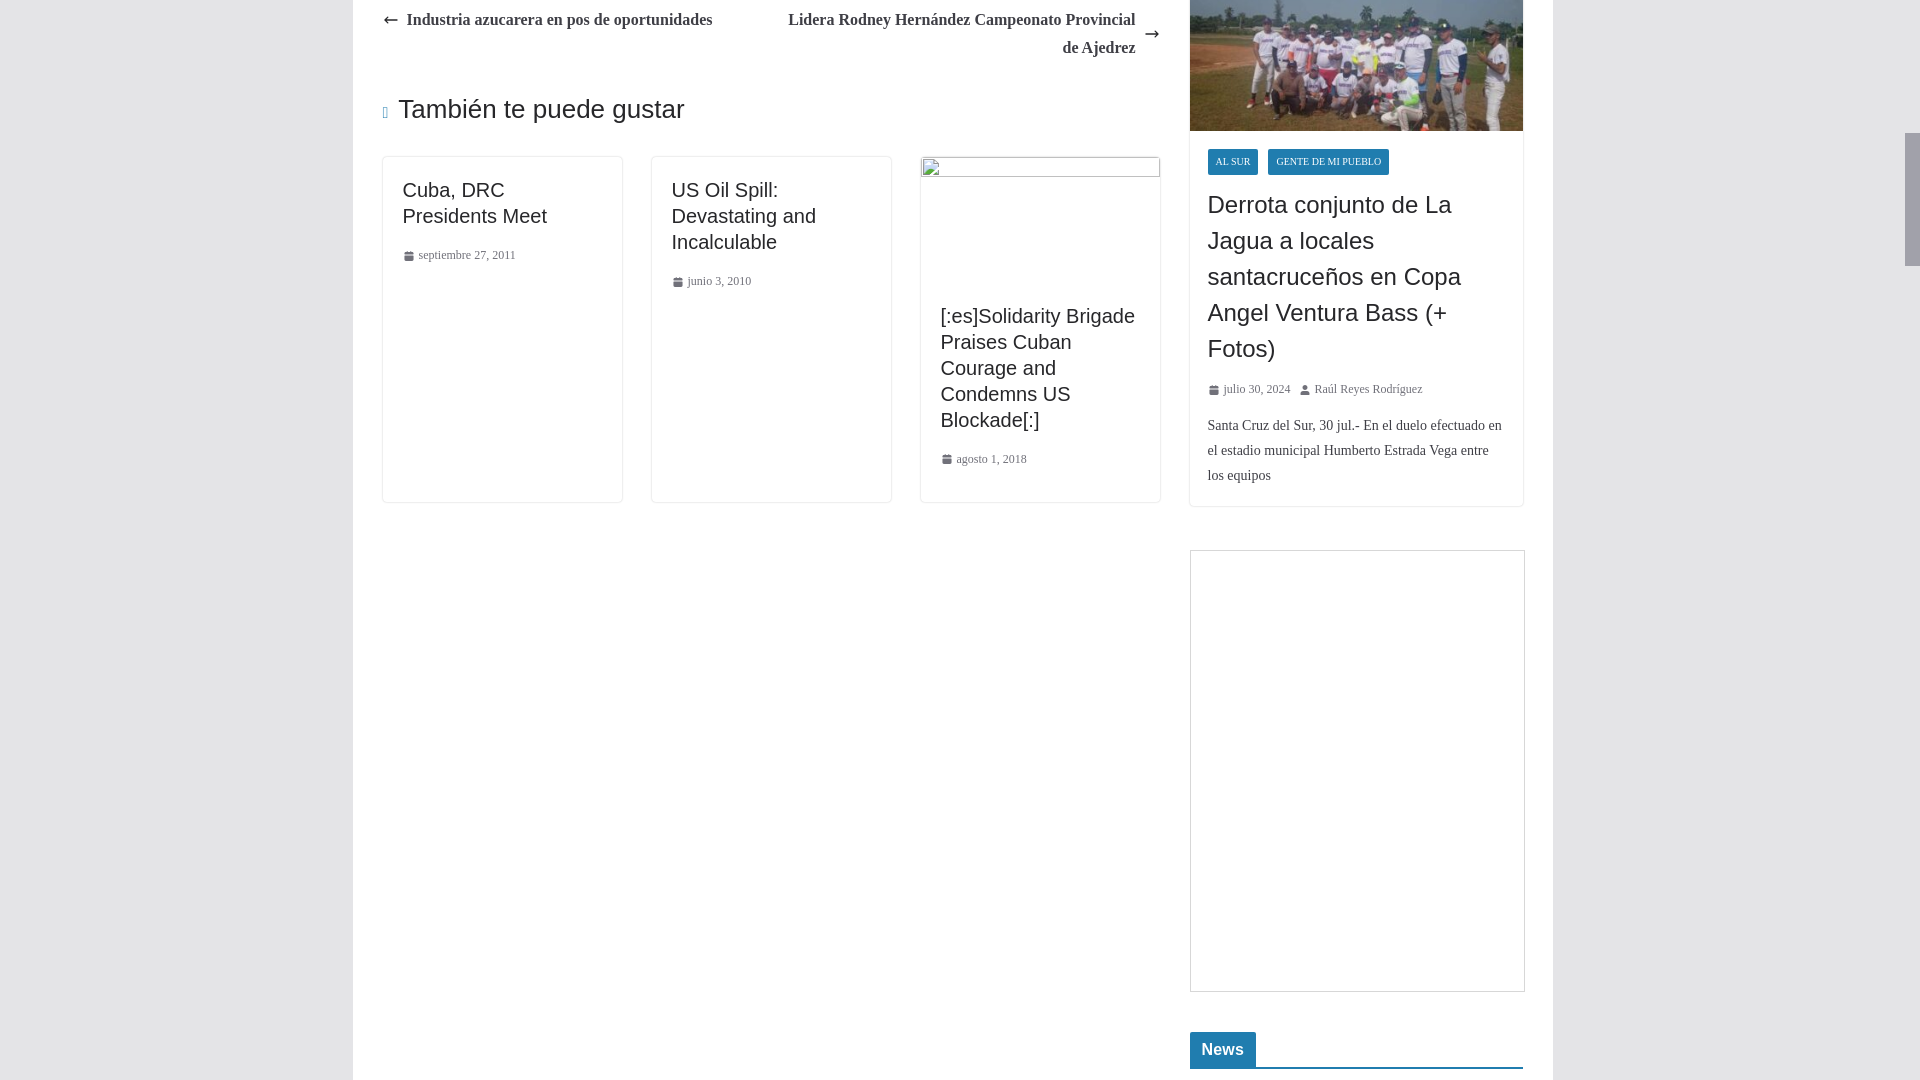 The image size is (1920, 1080). Describe the element at coordinates (1328, 162) in the screenshot. I see `GENTE DE MI PUEBLO` at that location.